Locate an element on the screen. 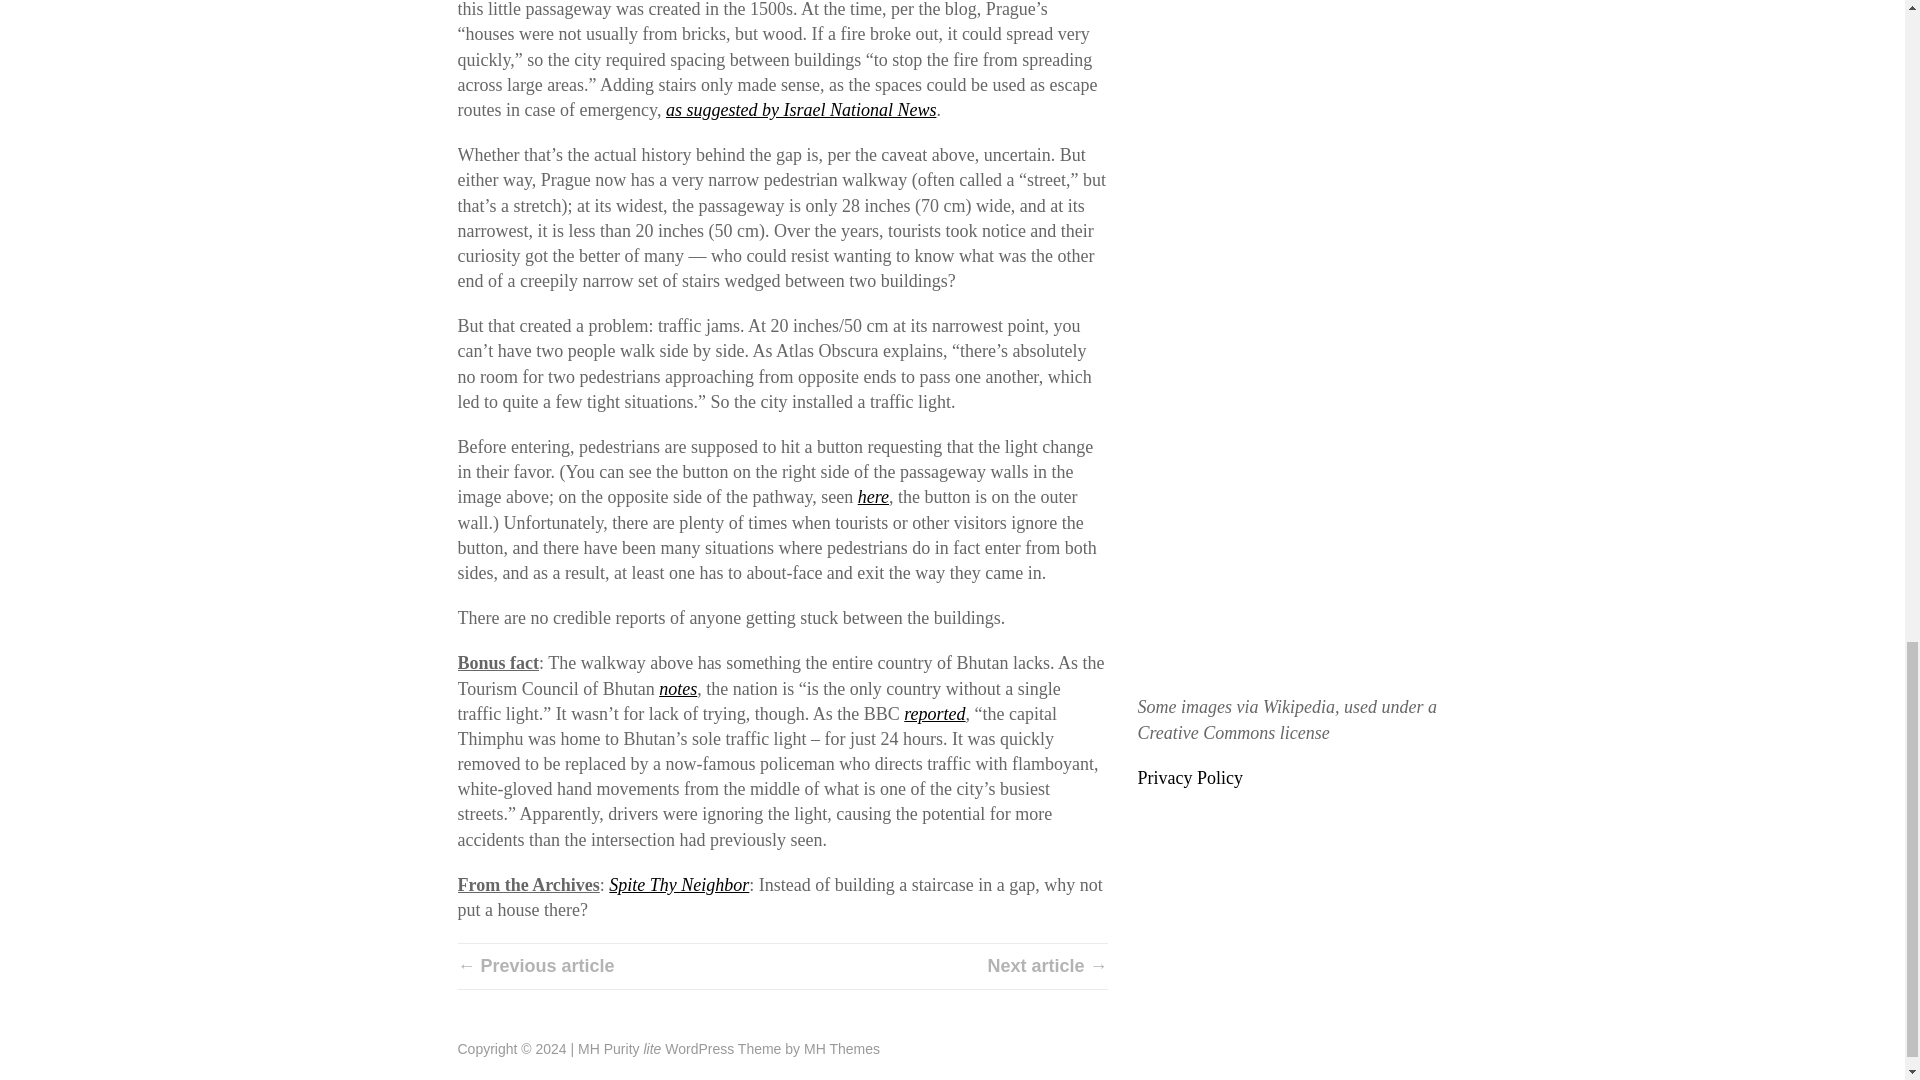 The image size is (1920, 1080). Privacy Policy is located at coordinates (1191, 778).